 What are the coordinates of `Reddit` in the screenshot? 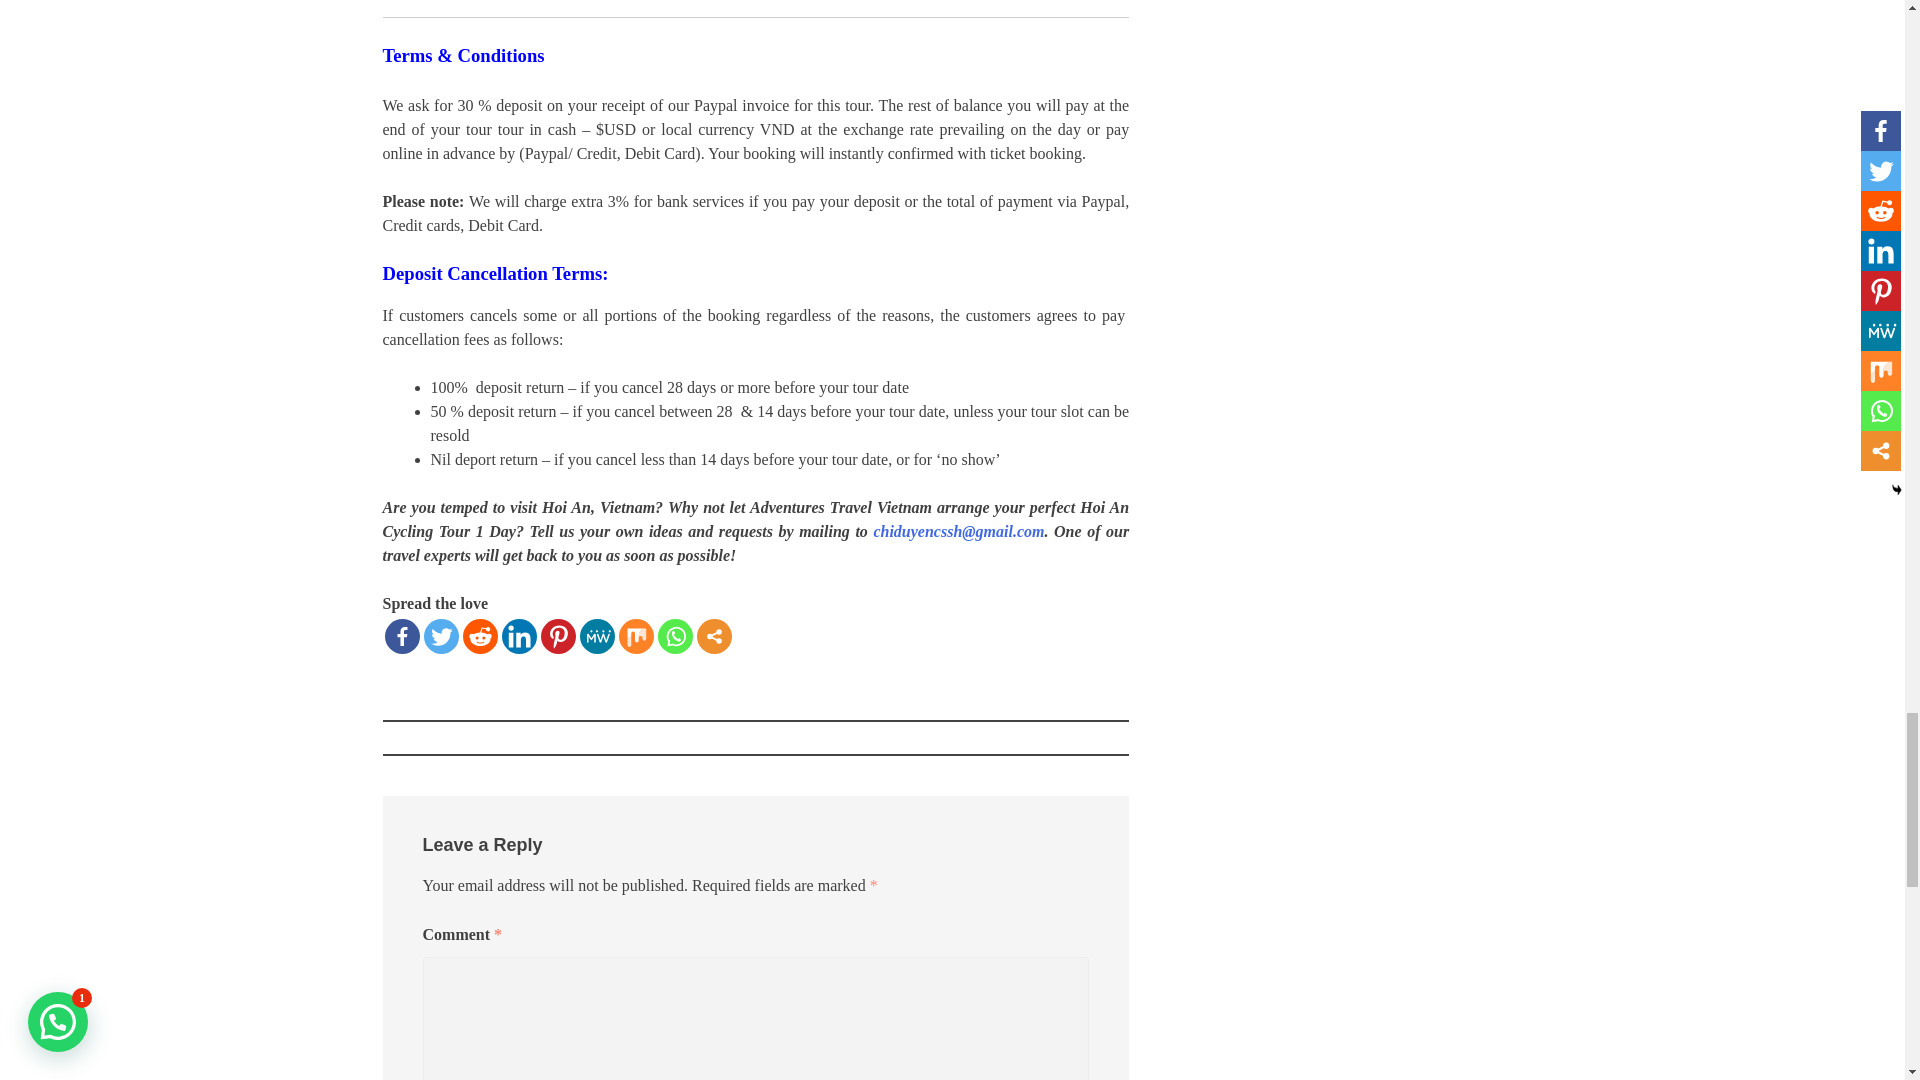 It's located at (480, 636).